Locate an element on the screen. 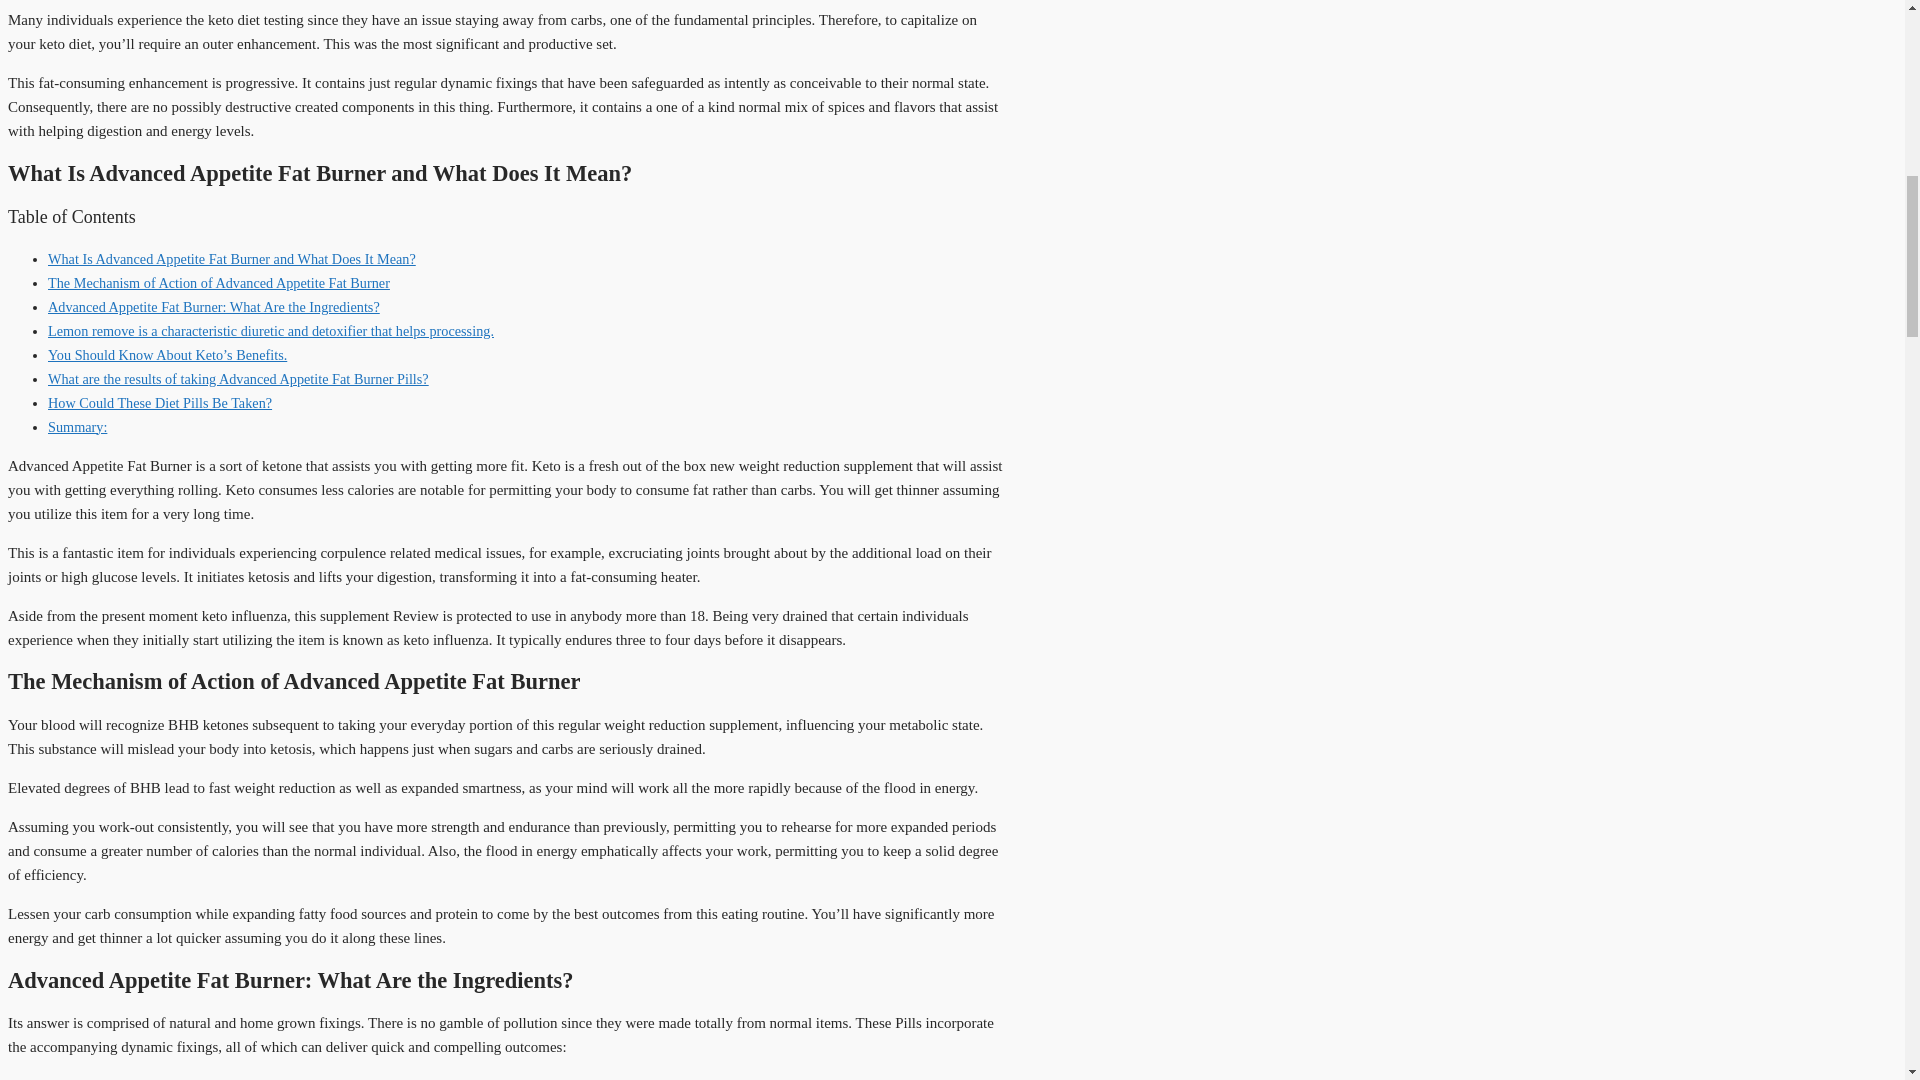 Image resolution: width=1920 pixels, height=1080 pixels. Summary: is located at coordinates (78, 427).